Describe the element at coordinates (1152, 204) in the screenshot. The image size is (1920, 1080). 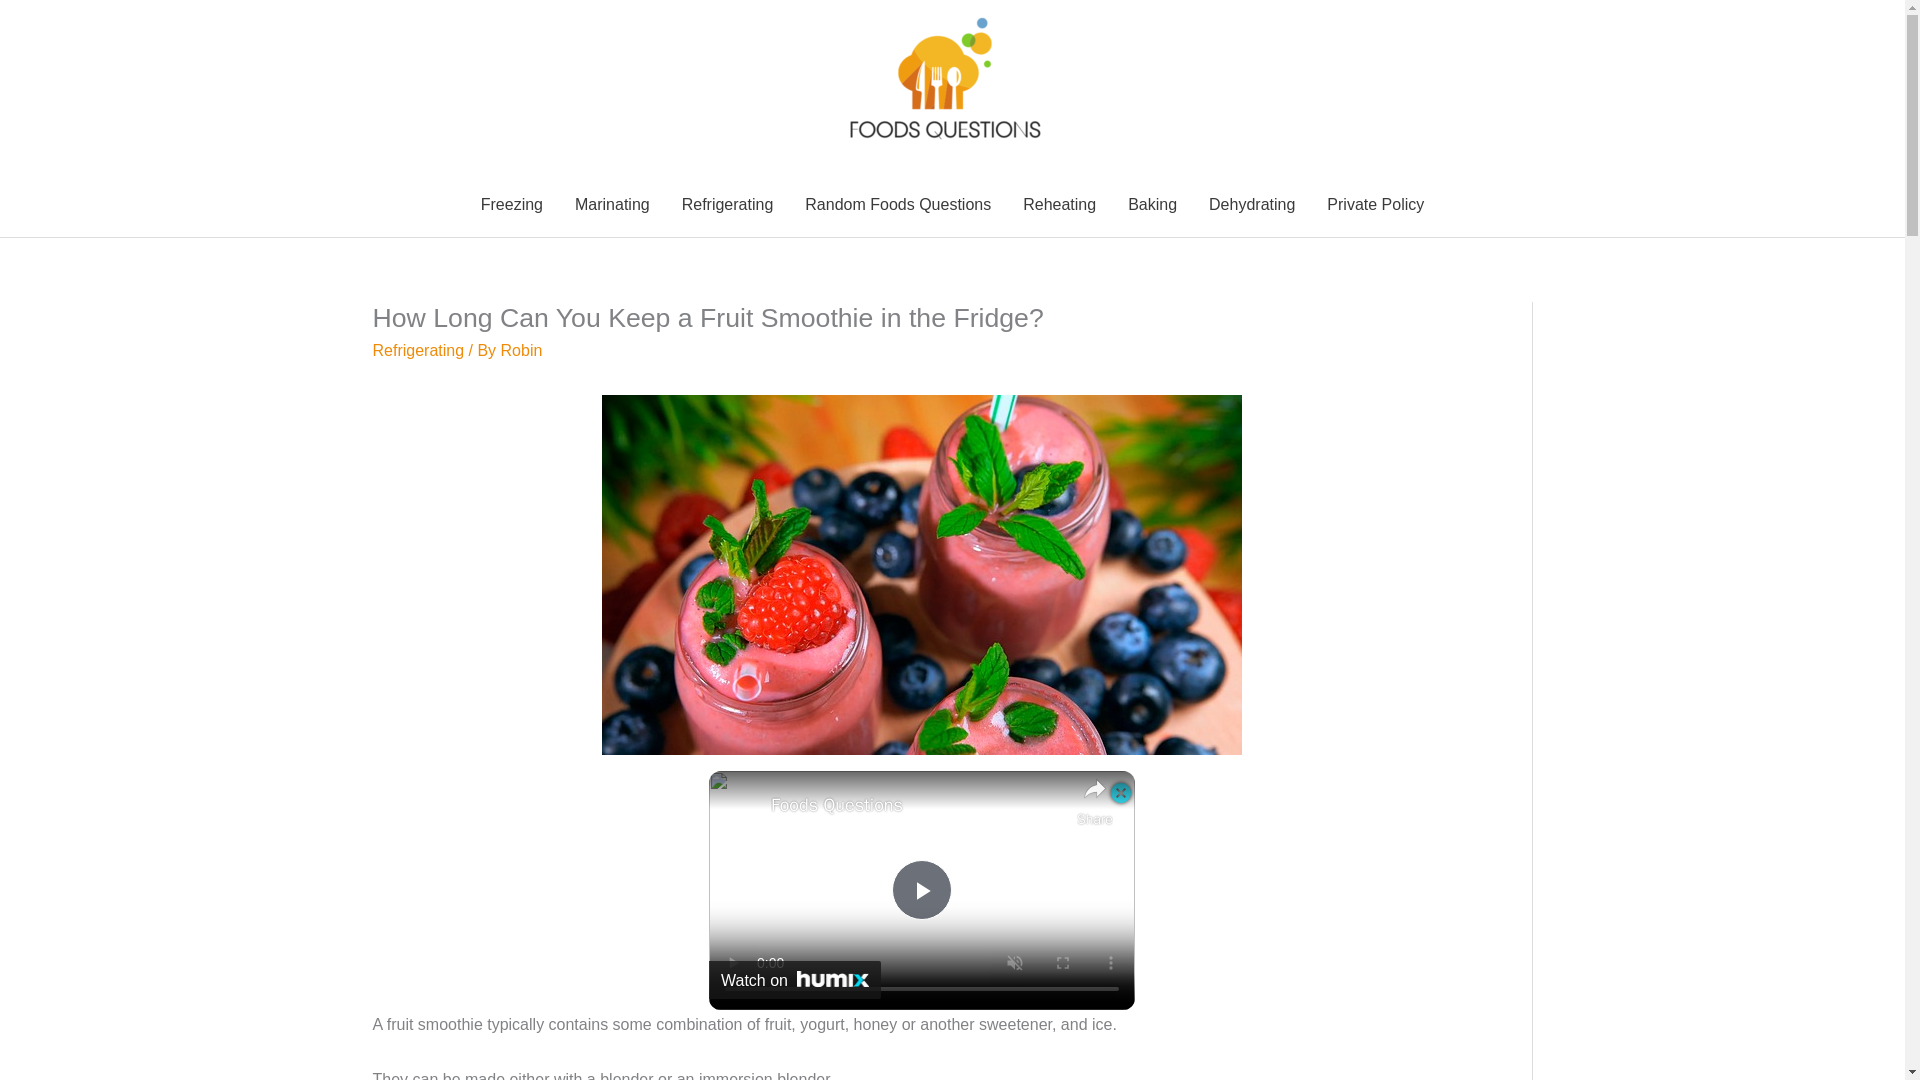
I see `Baking` at that location.